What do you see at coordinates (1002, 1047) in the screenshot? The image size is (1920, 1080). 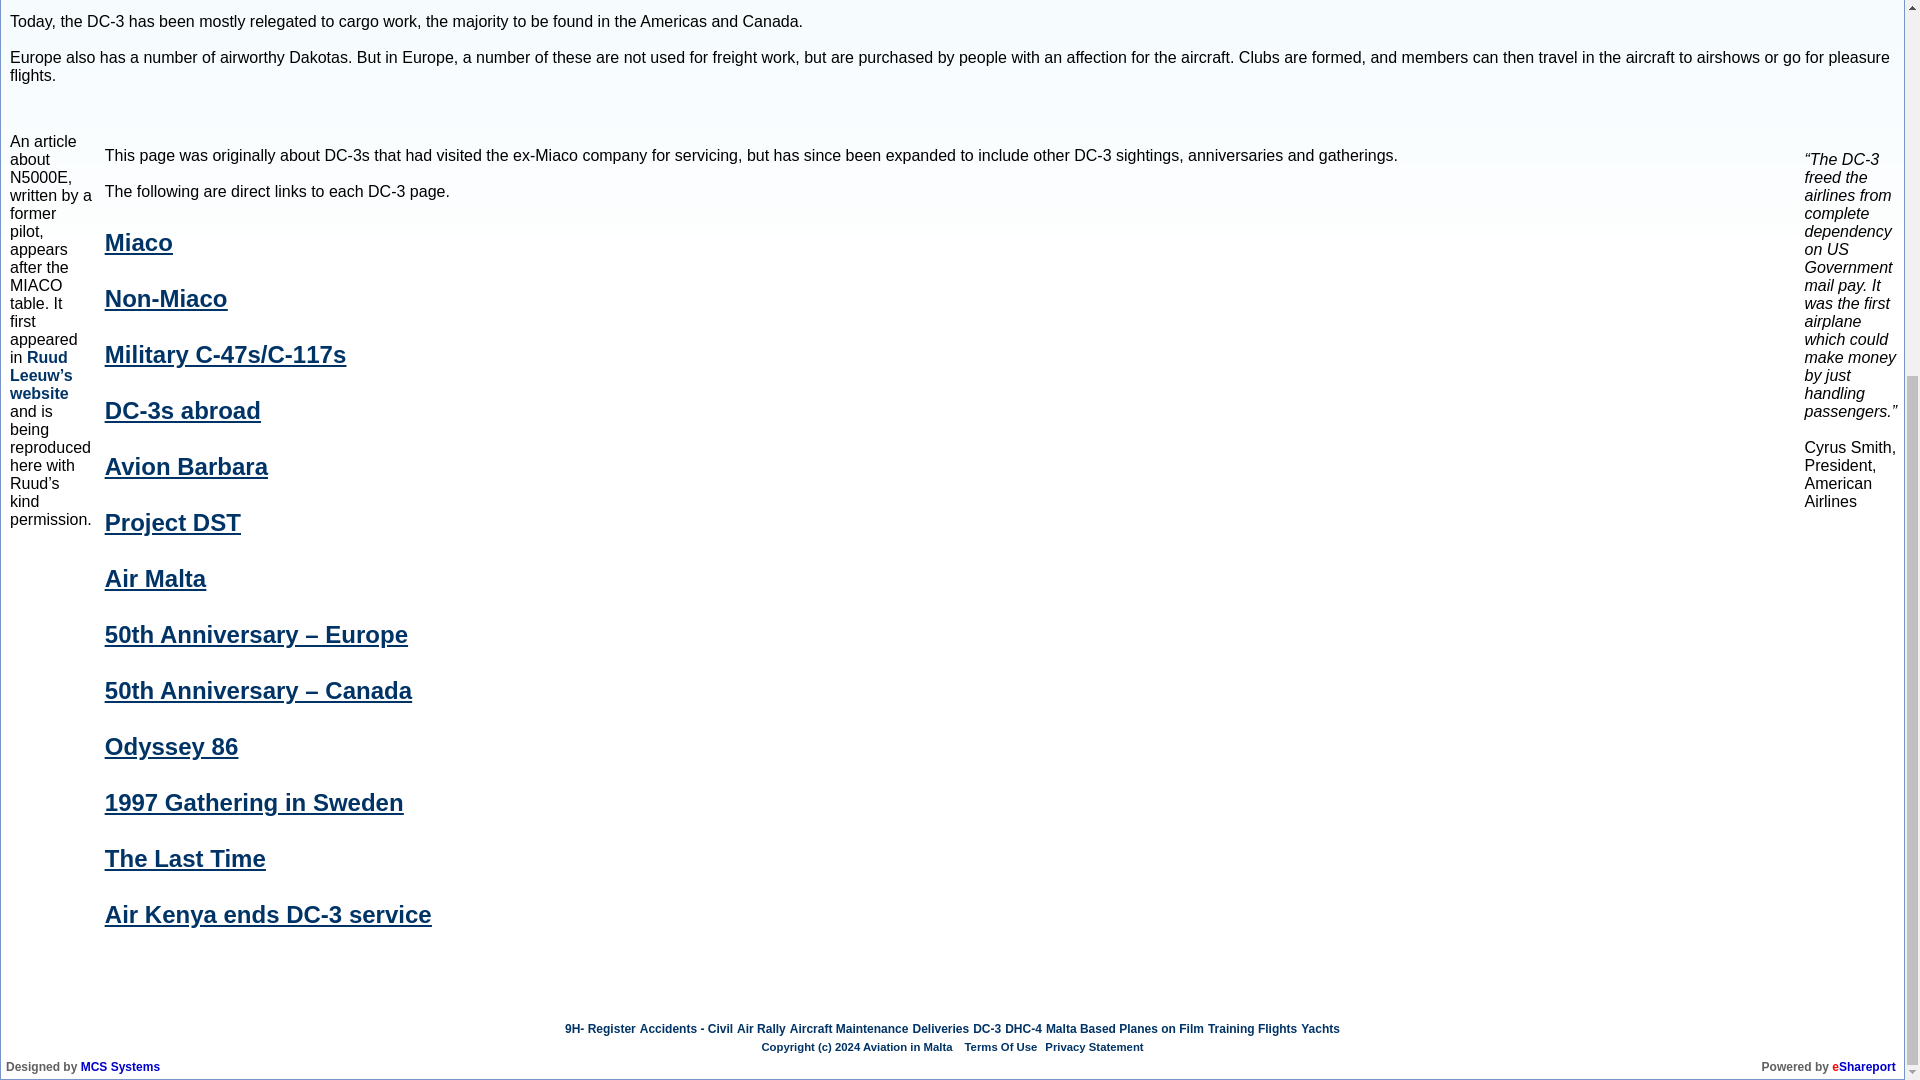 I see `Terms Of Use` at bounding box center [1002, 1047].